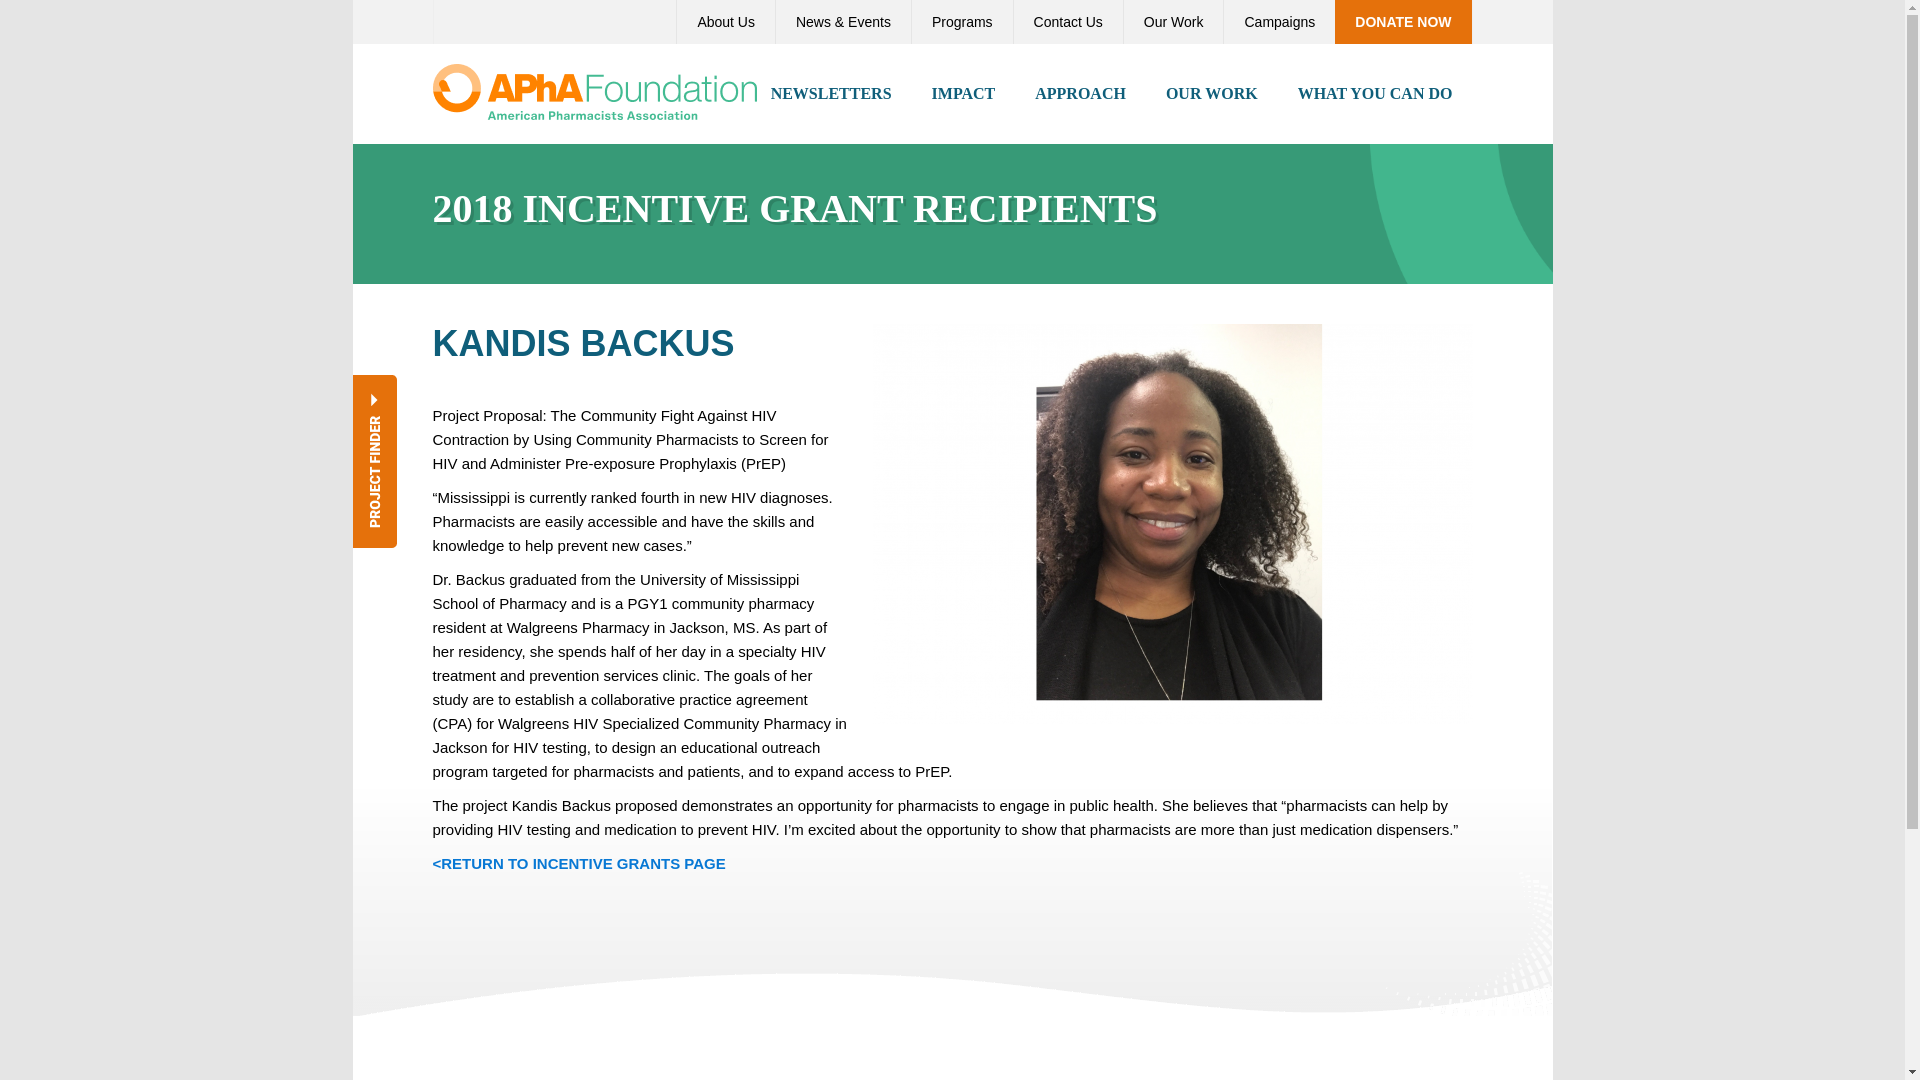  What do you see at coordinates (1080, 94) in the screenshot?
I see `APPROACH` at bounding box center [1080, 94].